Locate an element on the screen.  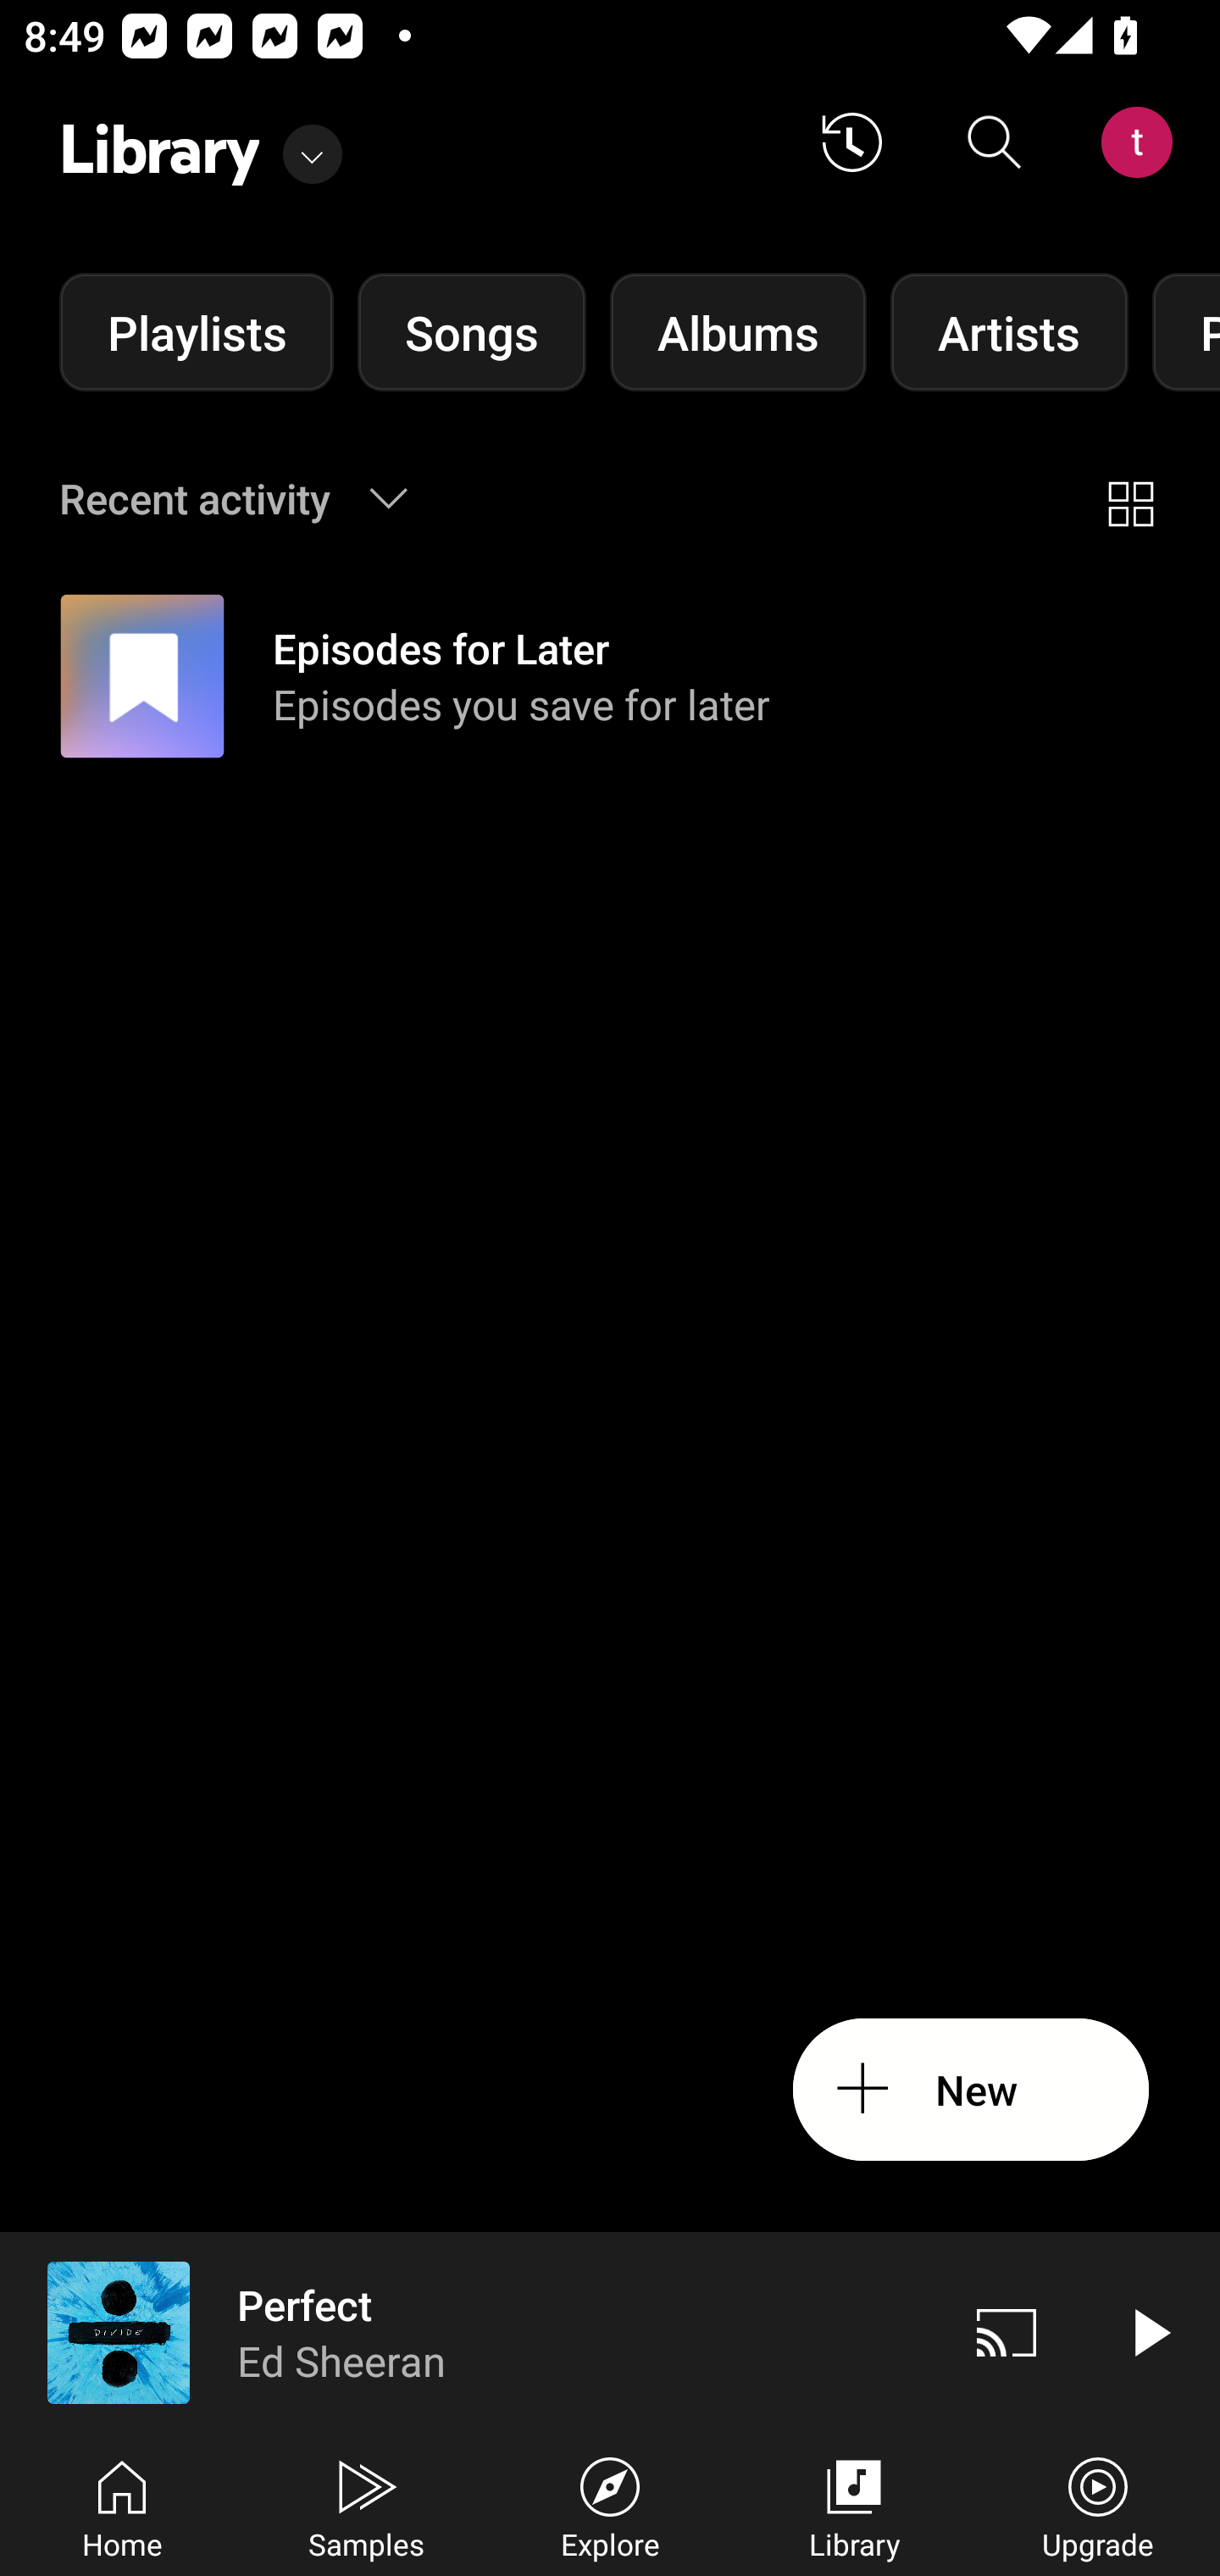
Account is located at coordinates (1143, 142).